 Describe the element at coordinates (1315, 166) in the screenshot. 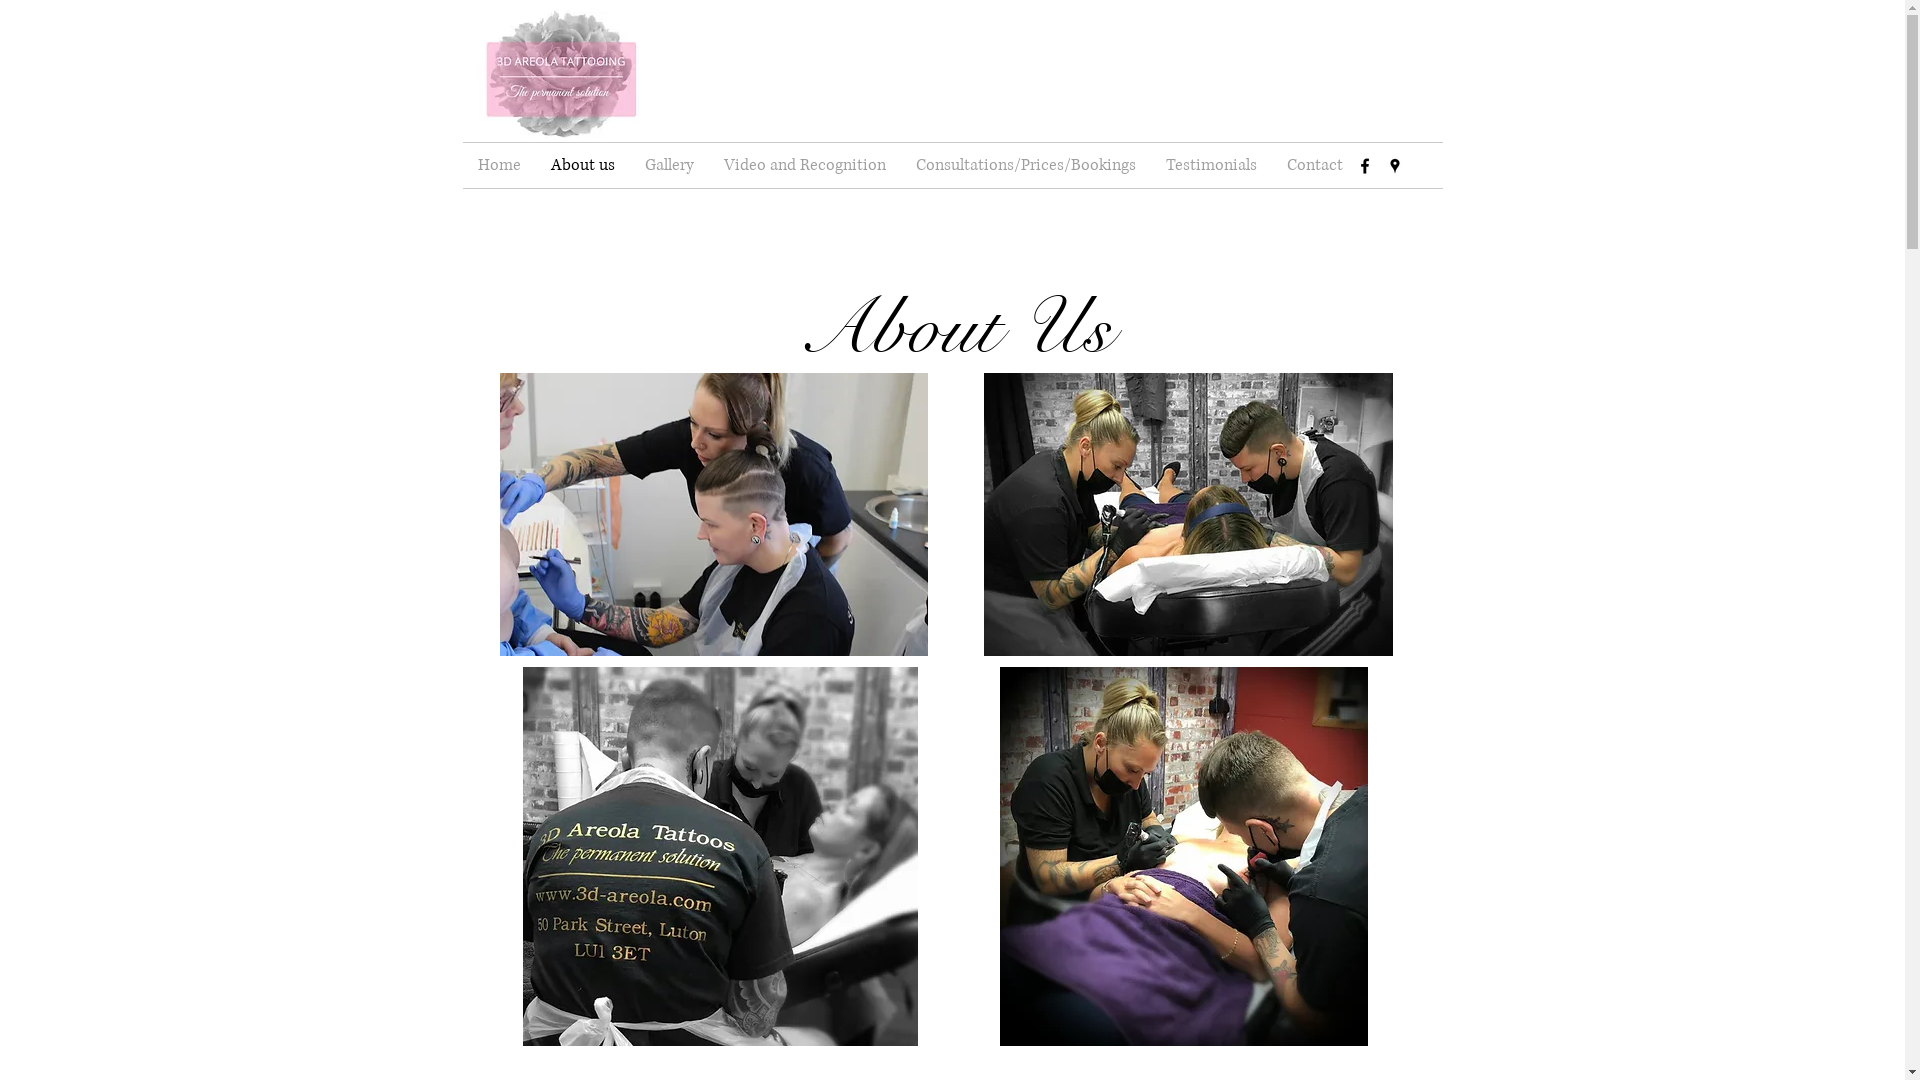

I see `Contact` at that location.